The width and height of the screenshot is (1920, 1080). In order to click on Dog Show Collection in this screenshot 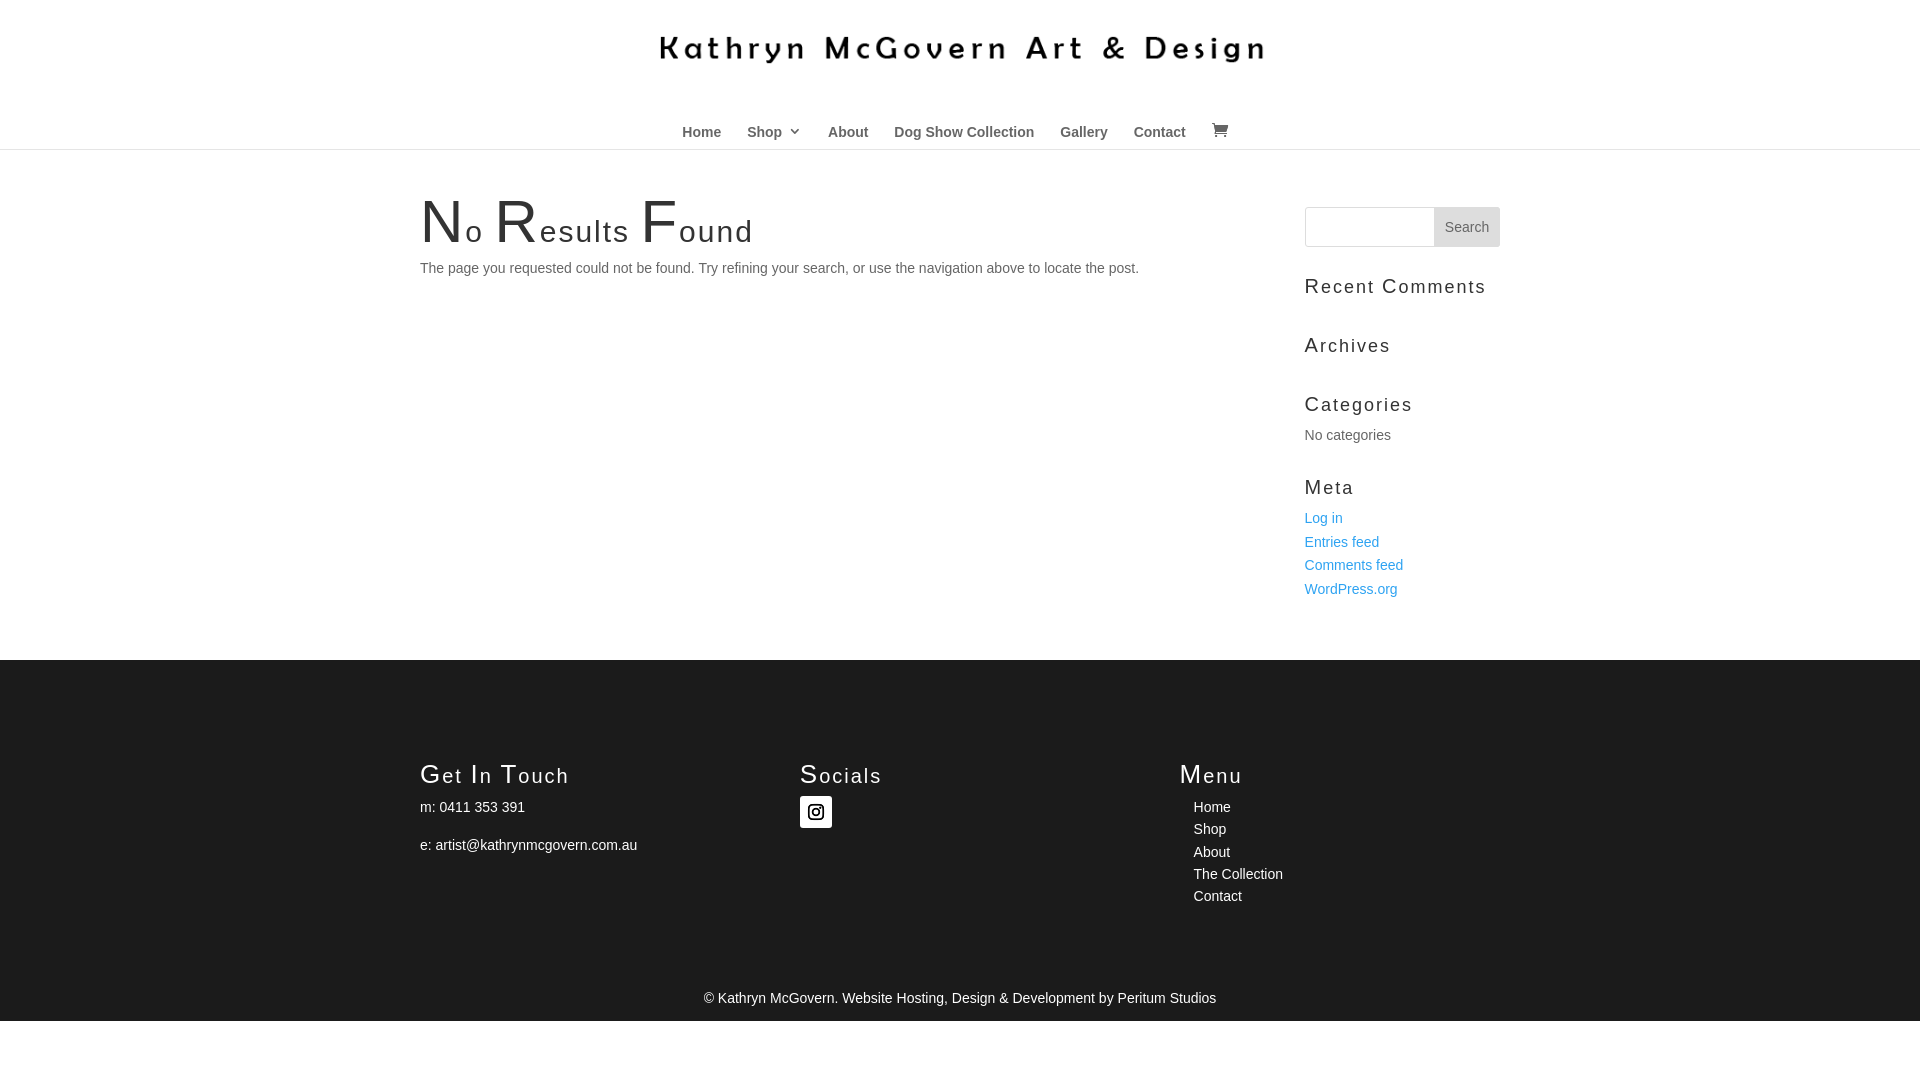, I will do `click(964, 124)`.